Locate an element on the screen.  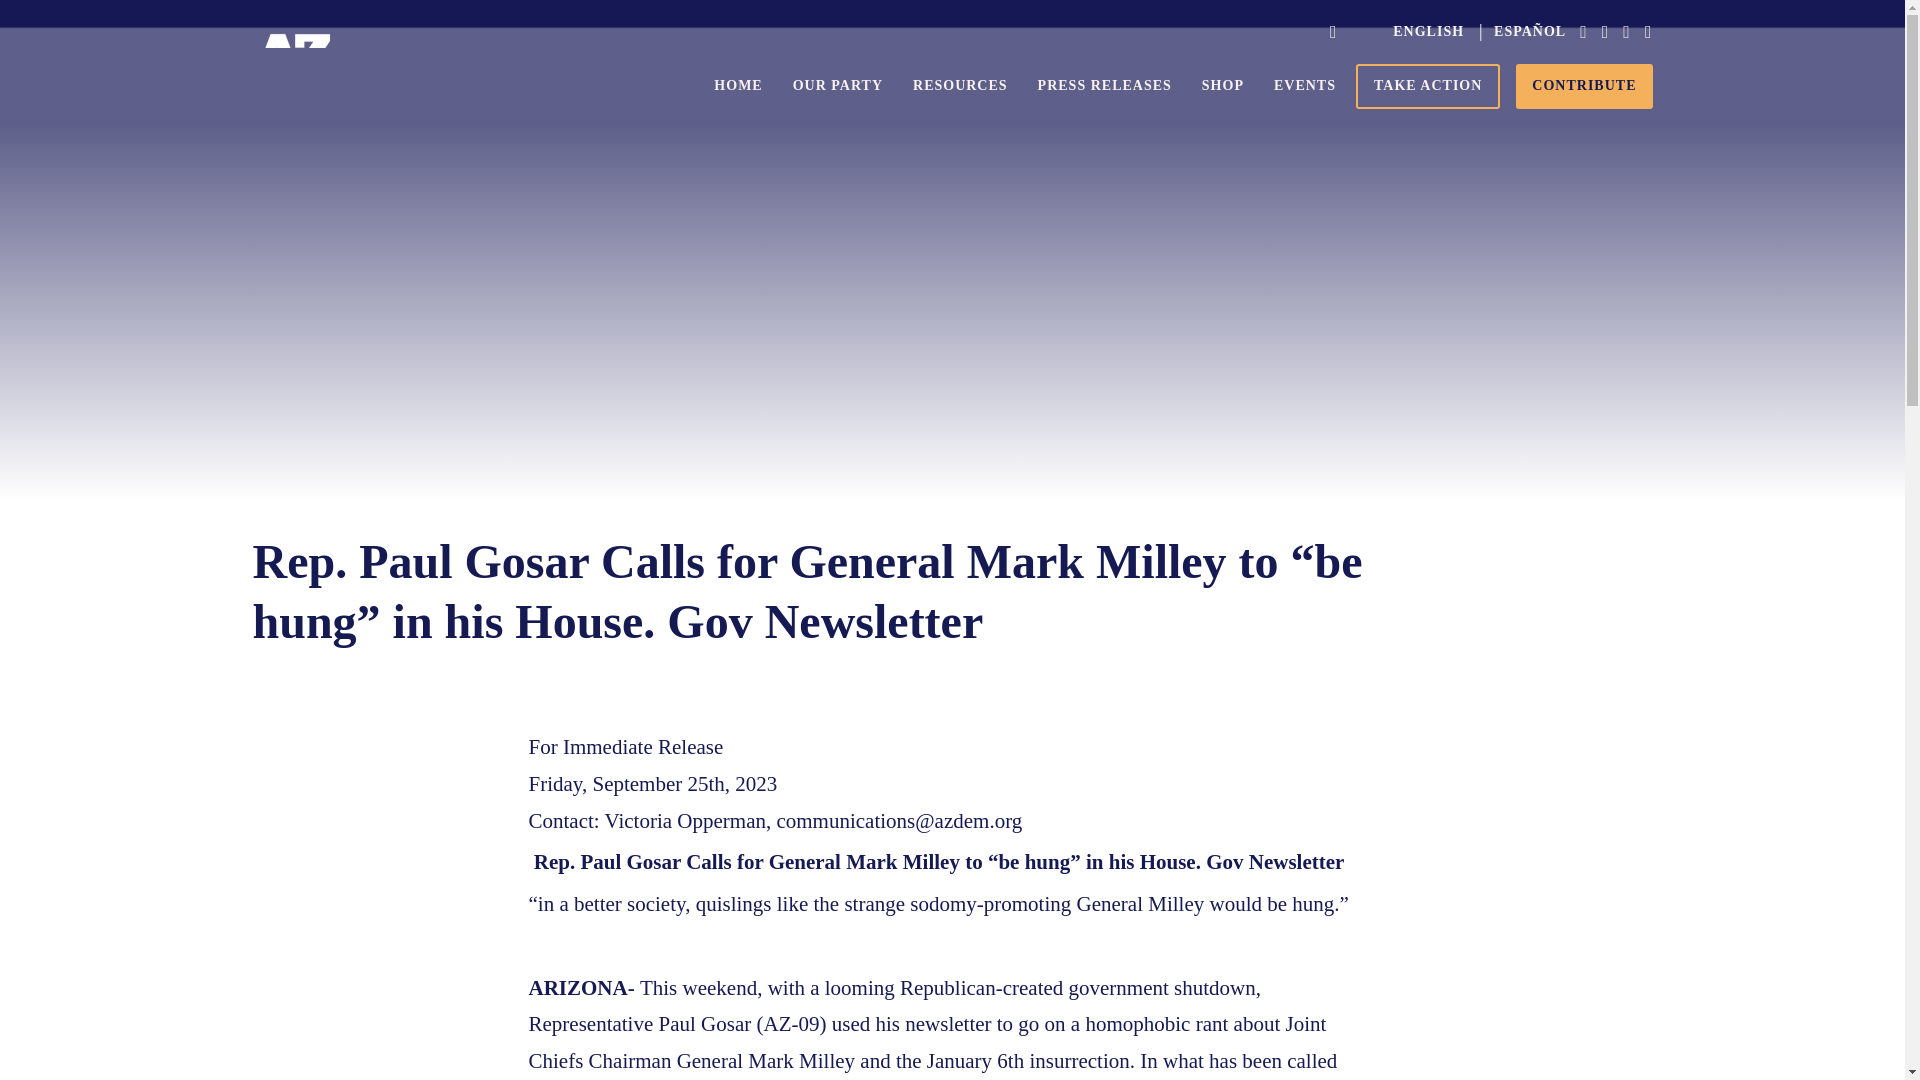
EVENTS is located at coordinates (1305, 86).